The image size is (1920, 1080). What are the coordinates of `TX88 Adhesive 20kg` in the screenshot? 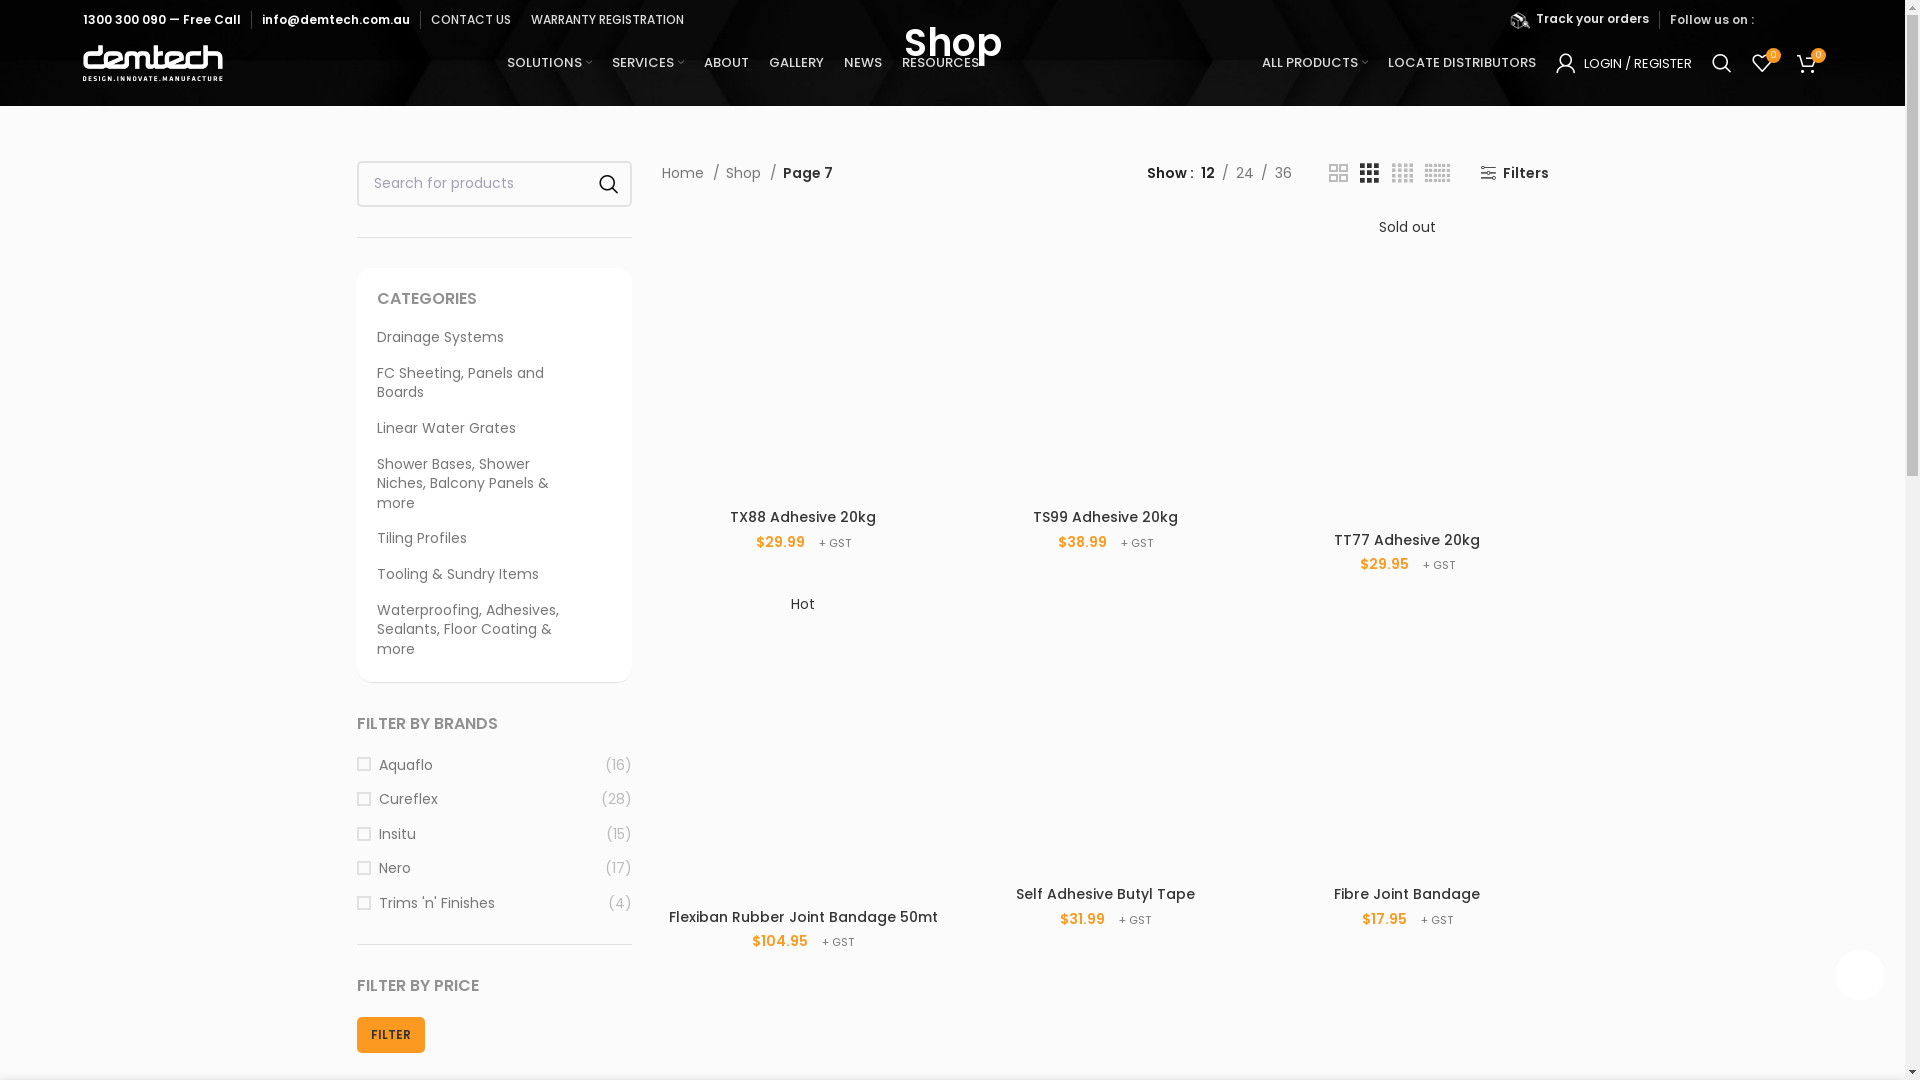 It's located at (803, 517).